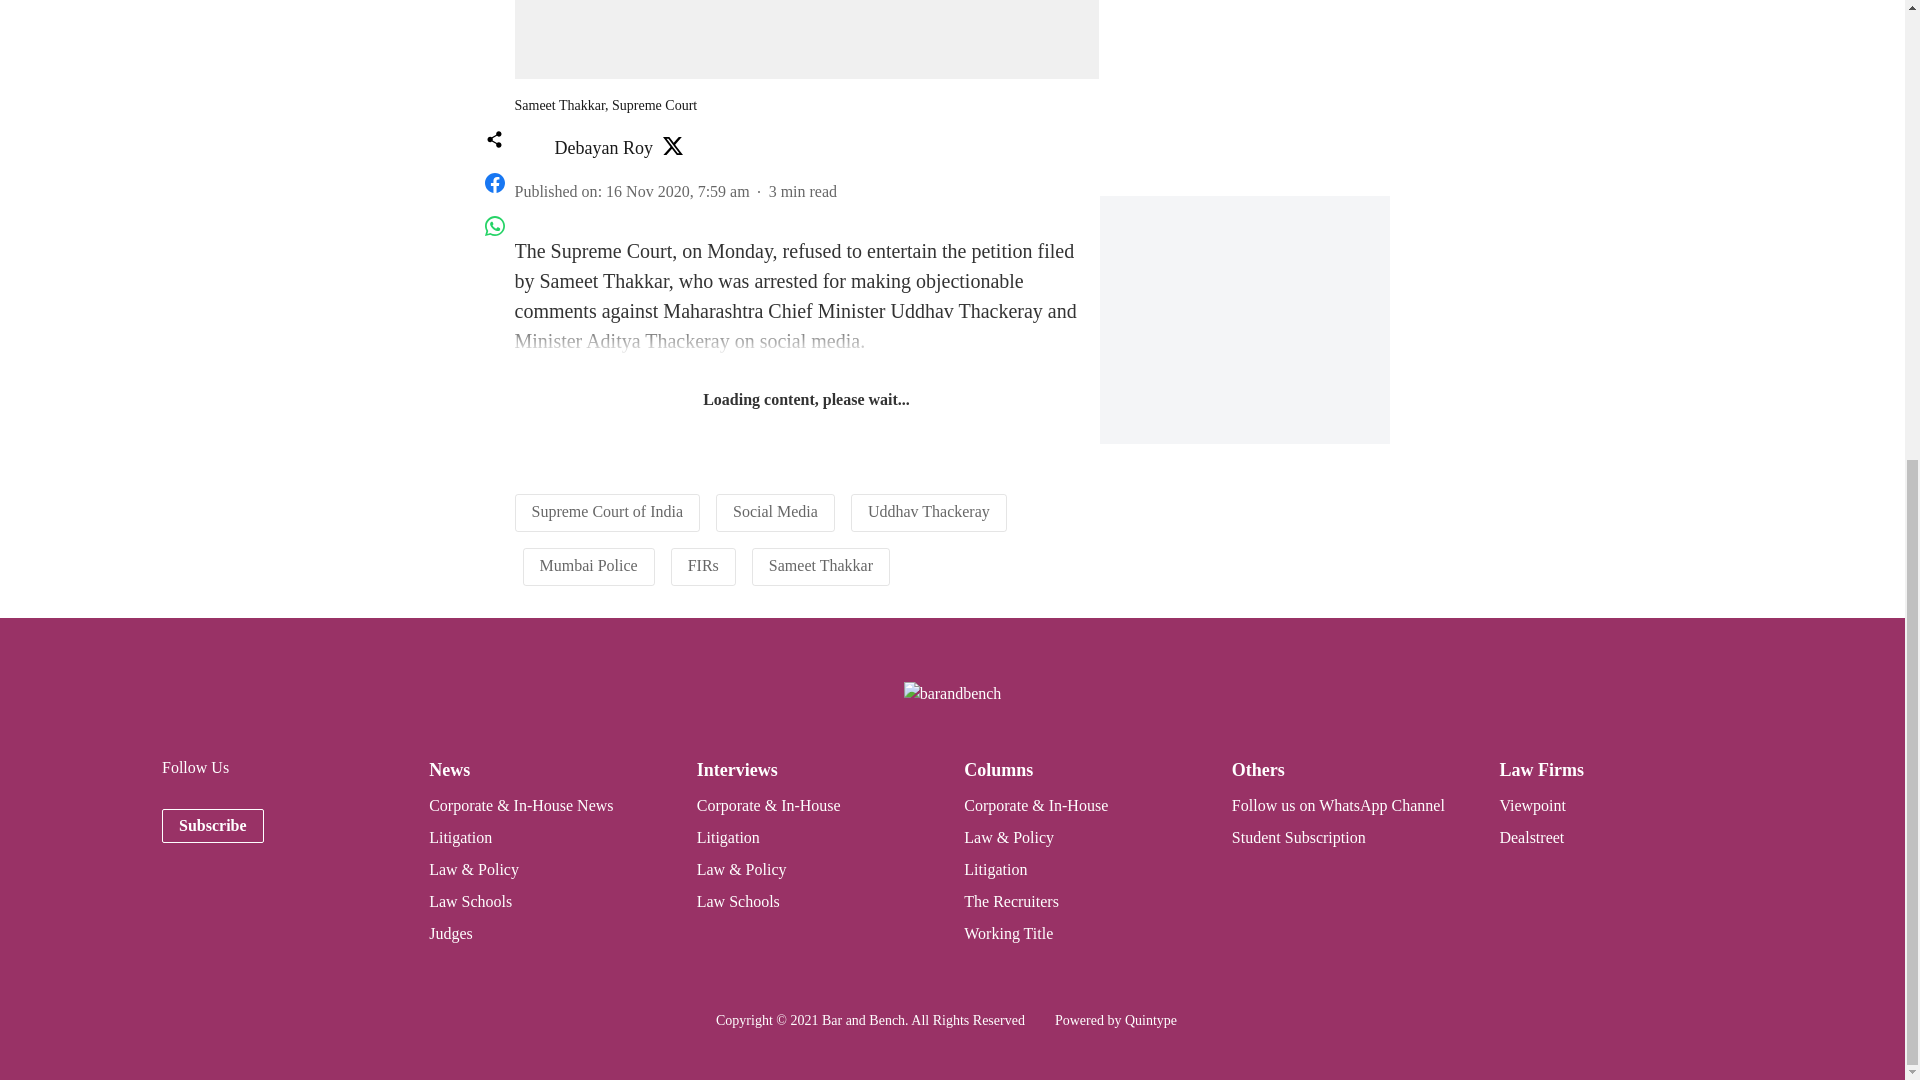 Image resolution: width=1920 pixels, height=1080 pixels. I want to click on Supreme Court of India, so click(607, 510).